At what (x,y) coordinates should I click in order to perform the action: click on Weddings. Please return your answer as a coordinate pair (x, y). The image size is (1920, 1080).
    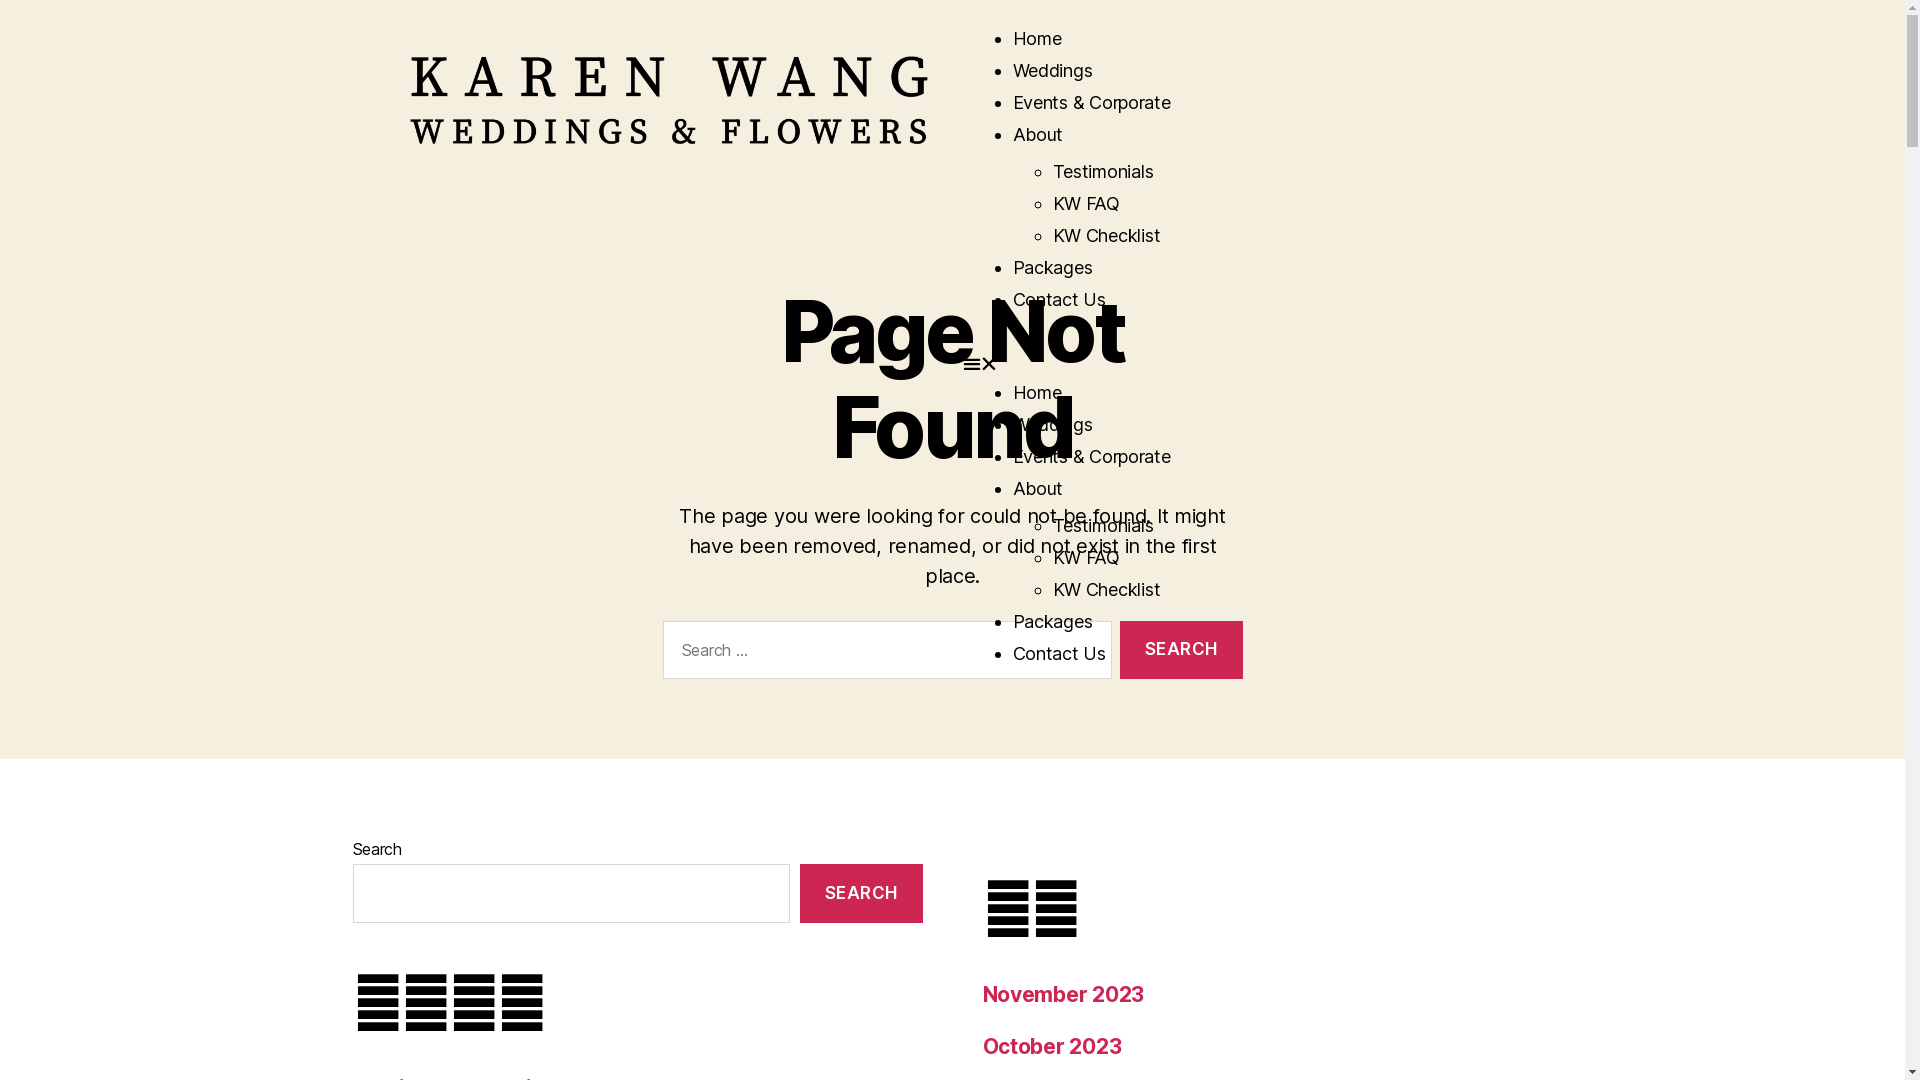
    Looking at the image, I should click on (1052, 70).